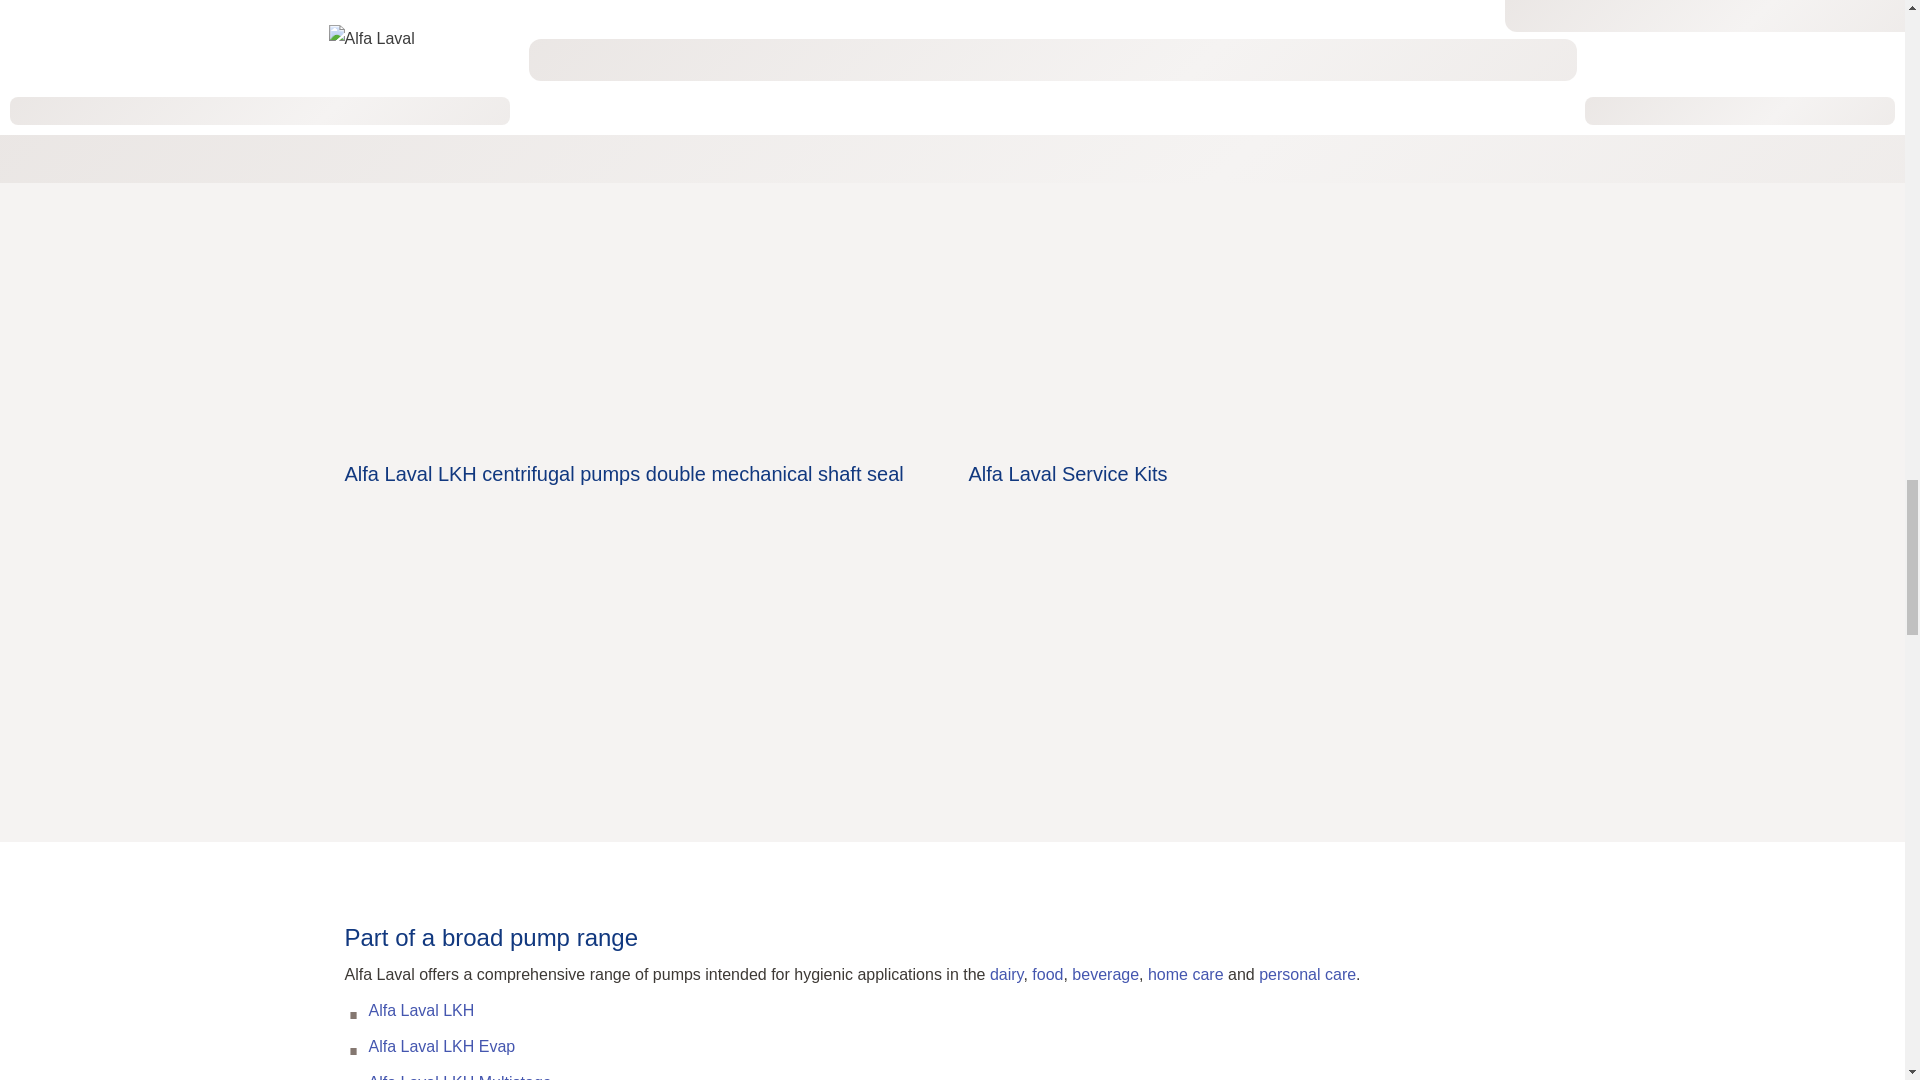 Image resolution: width=1920 pixels, height=1080 pixels. I want to click on Personal Care , so click(1307, 974).